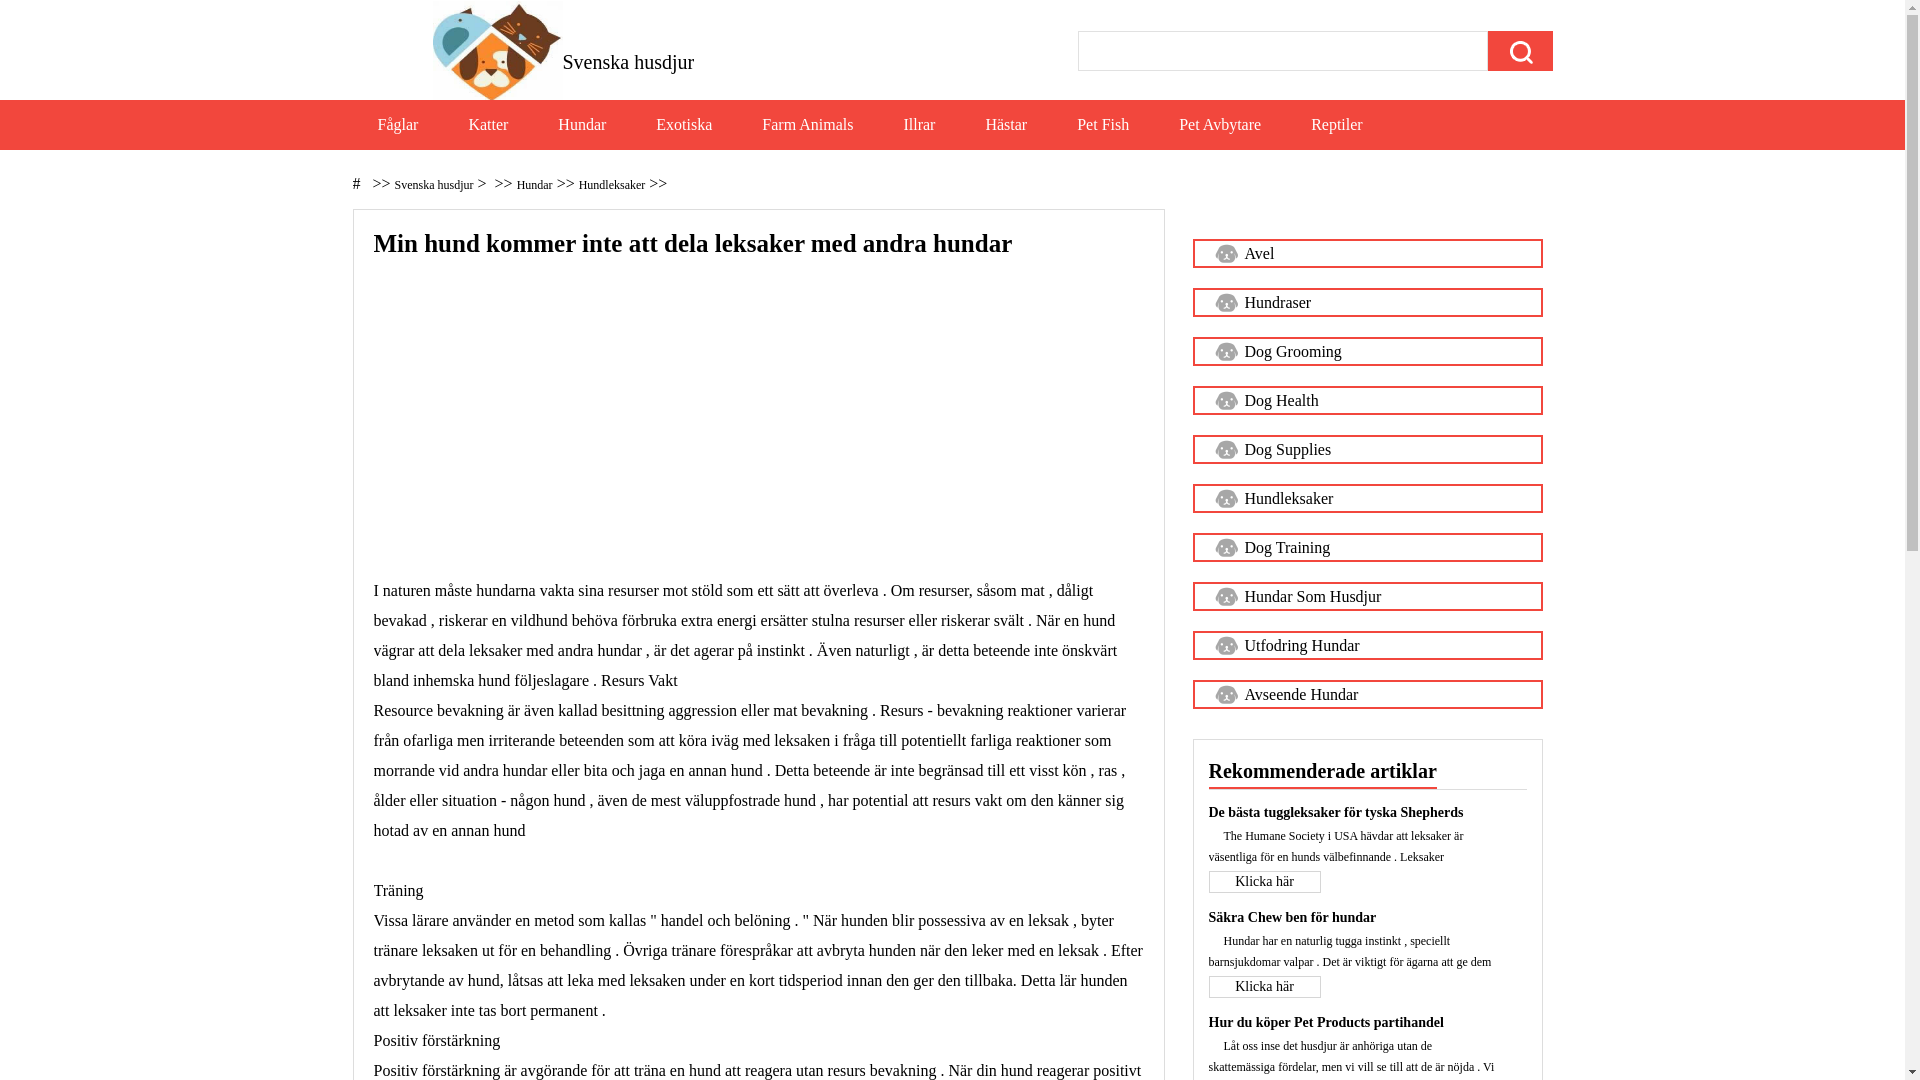  What do you see at coordinates (1220, 125) in the screenshot?
I see `Pet Avbytare` at bounding box center [1220, 125].